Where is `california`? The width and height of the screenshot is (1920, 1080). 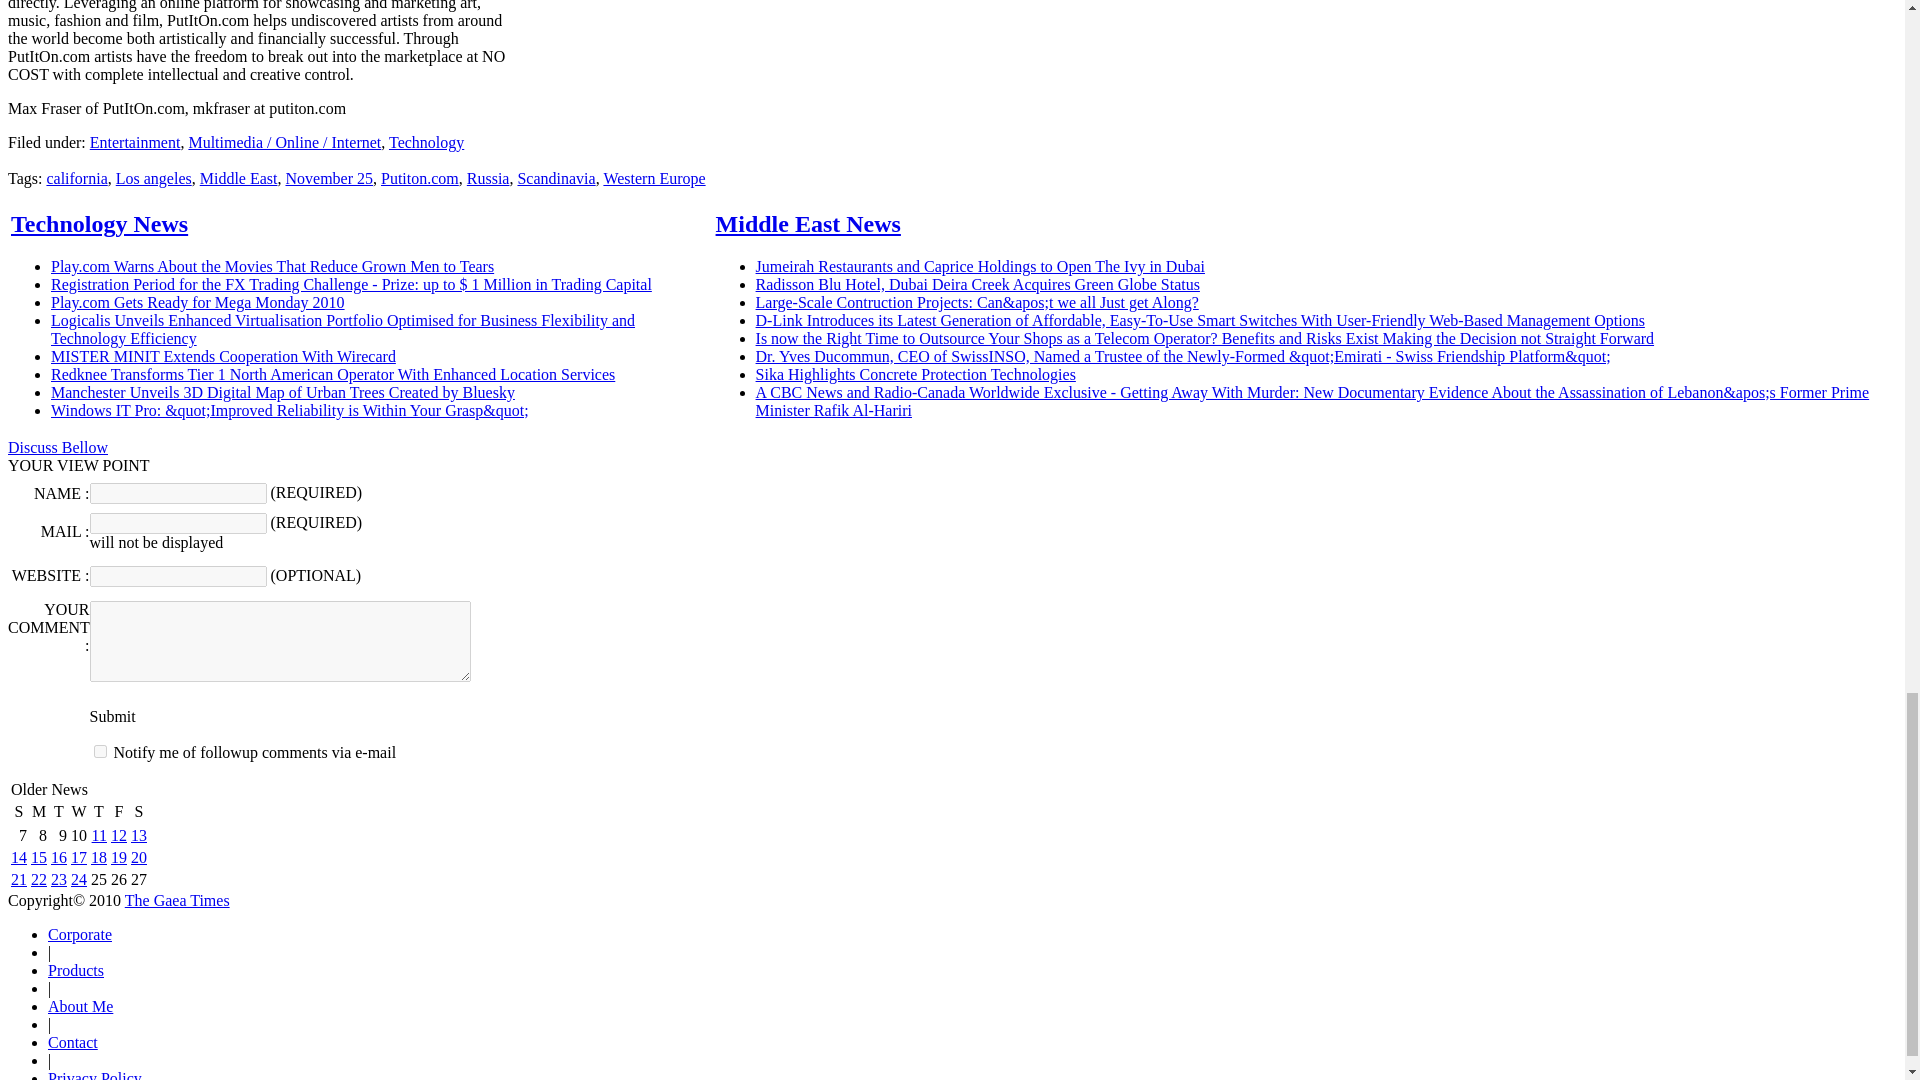
california is located at coordinates (76, 178).